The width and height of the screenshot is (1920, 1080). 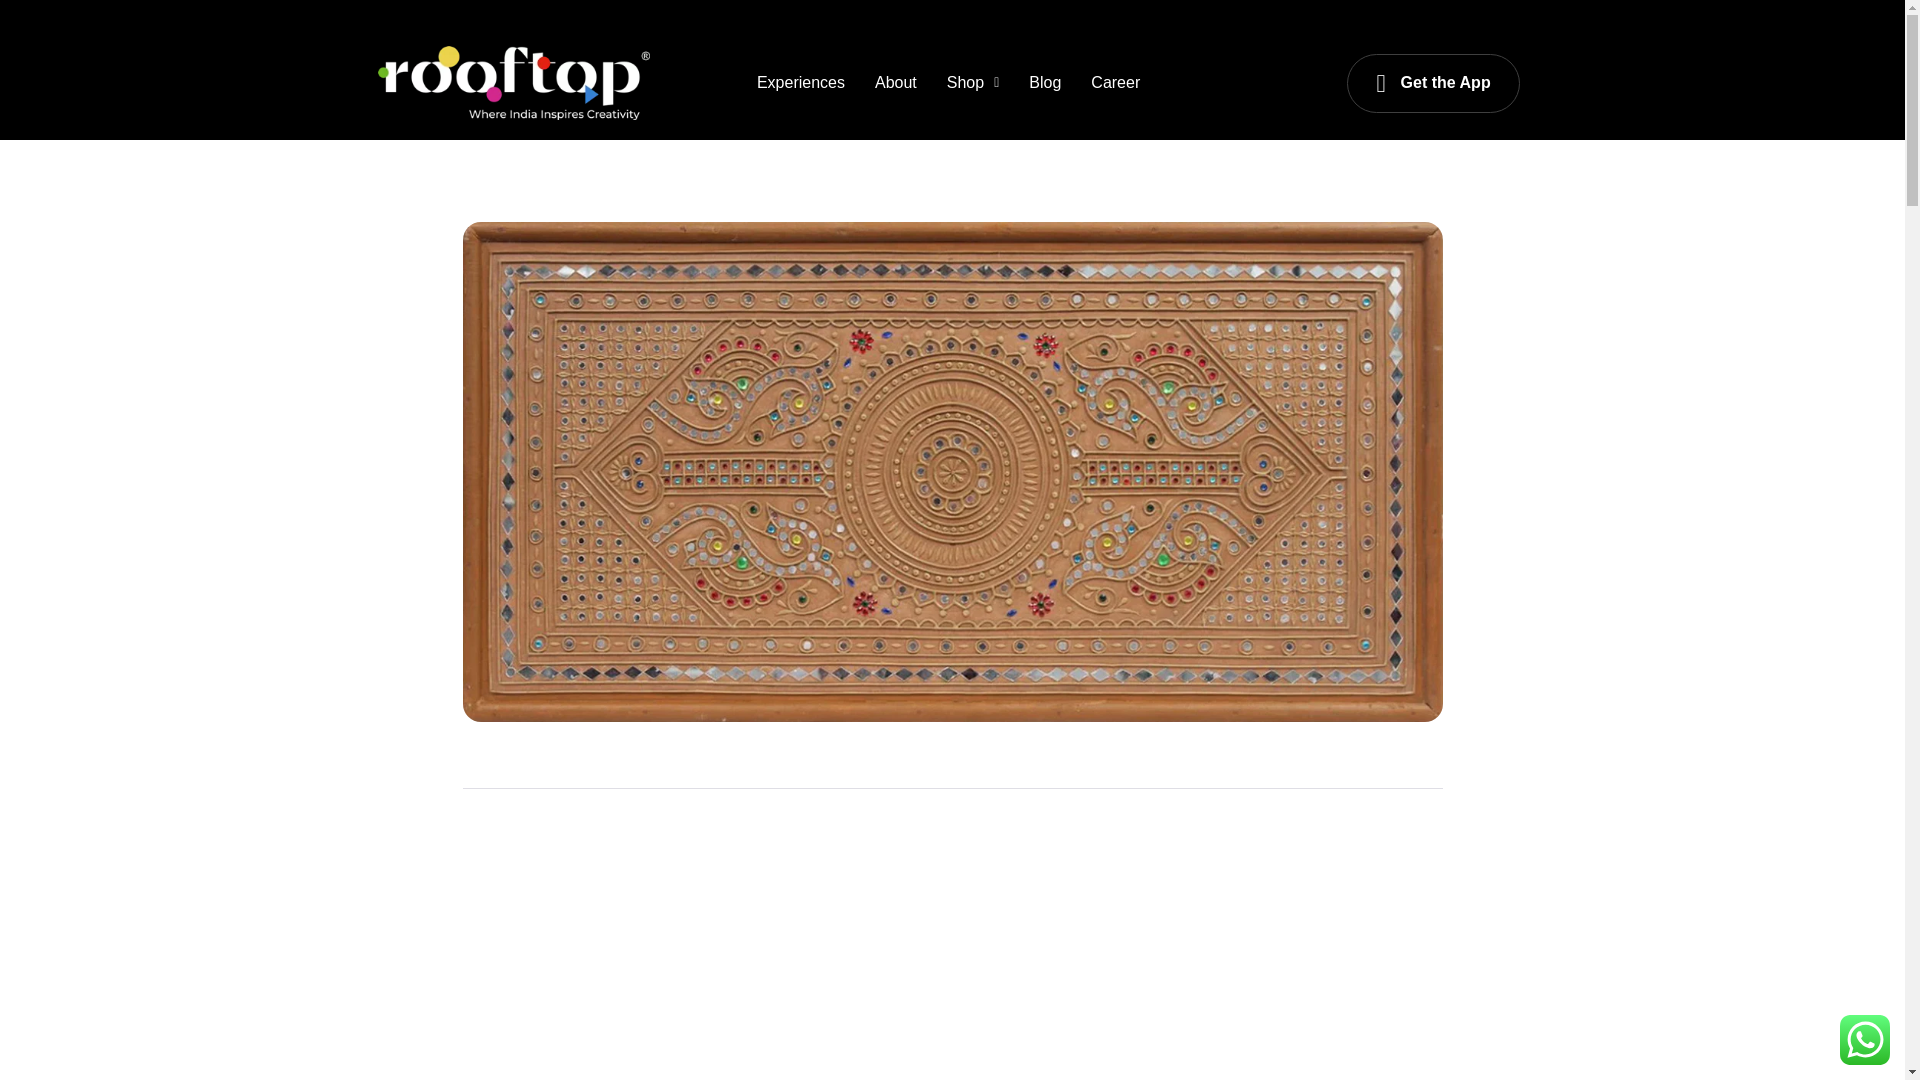 I want to click on Earth, so click(x=1010, y=764).